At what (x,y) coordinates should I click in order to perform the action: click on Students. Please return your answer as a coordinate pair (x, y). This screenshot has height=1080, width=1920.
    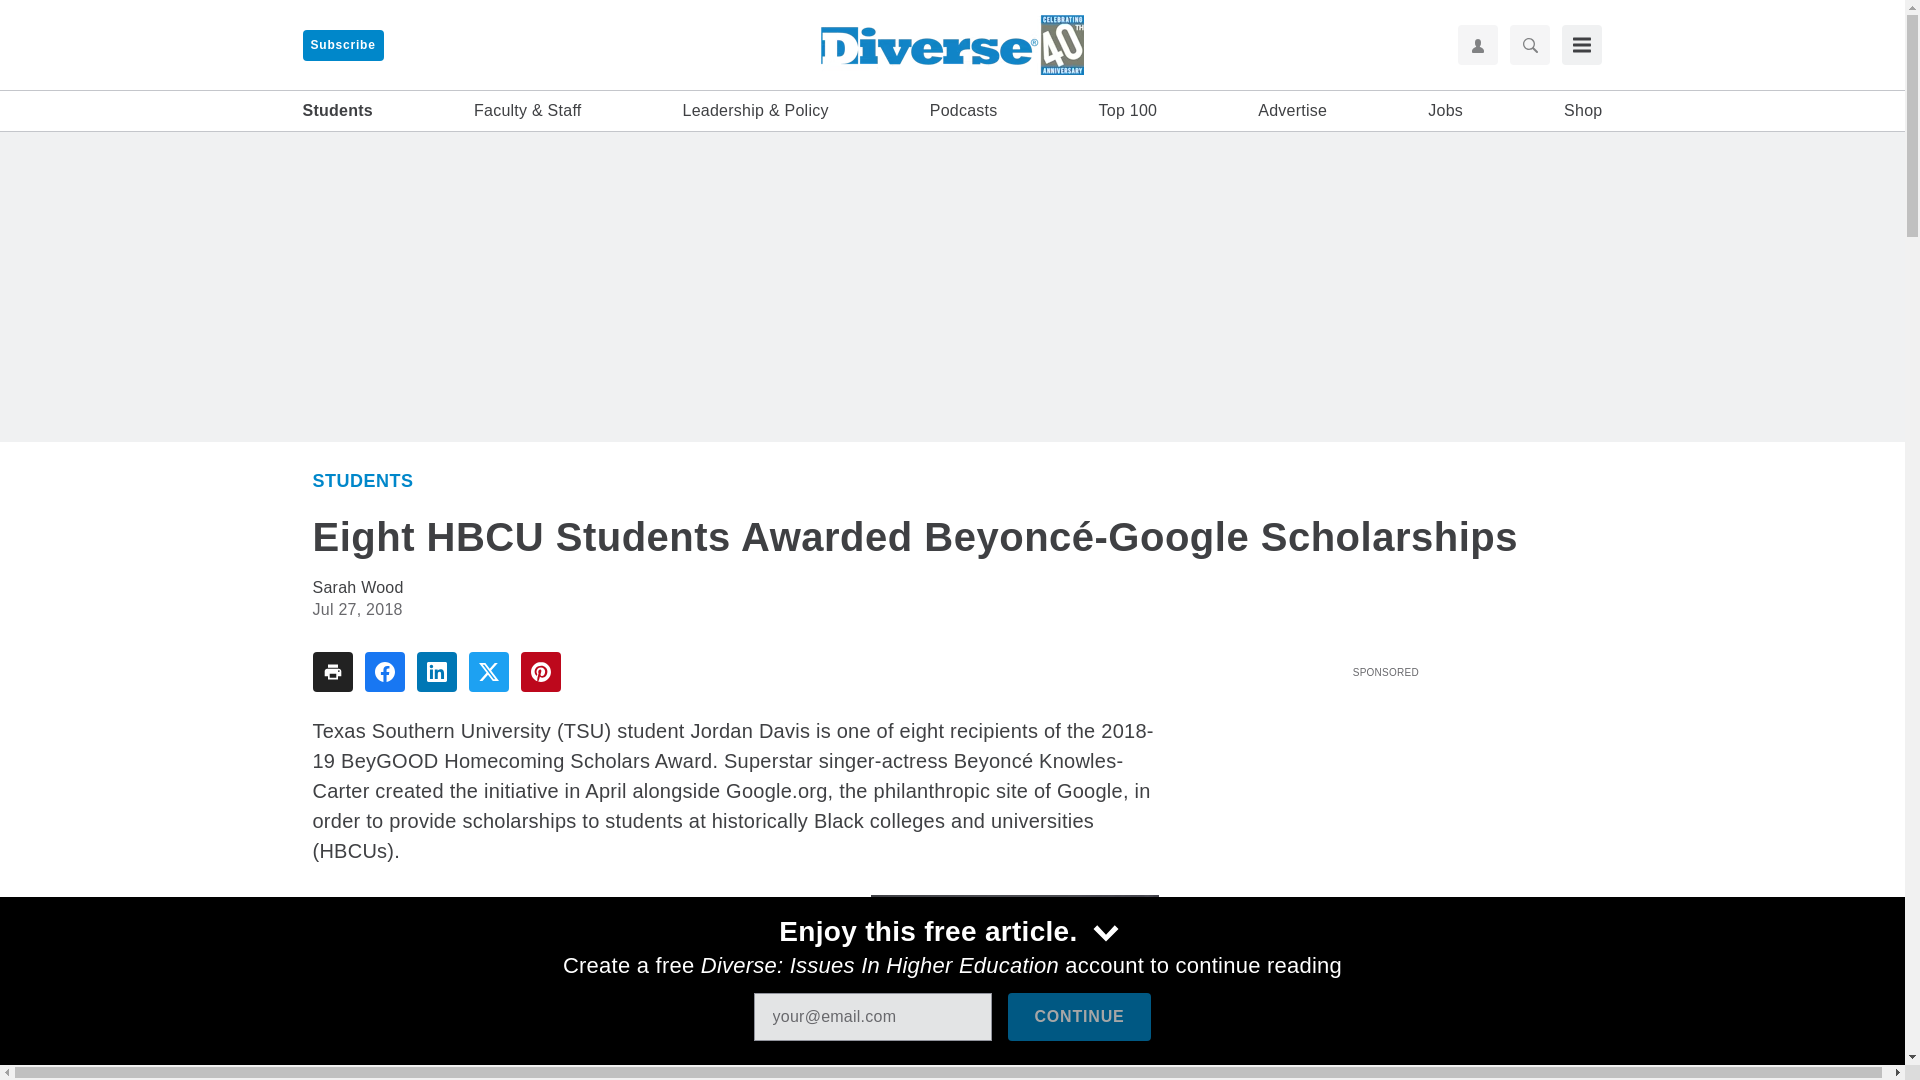
    Looking at the image, I should click on (362, 480).